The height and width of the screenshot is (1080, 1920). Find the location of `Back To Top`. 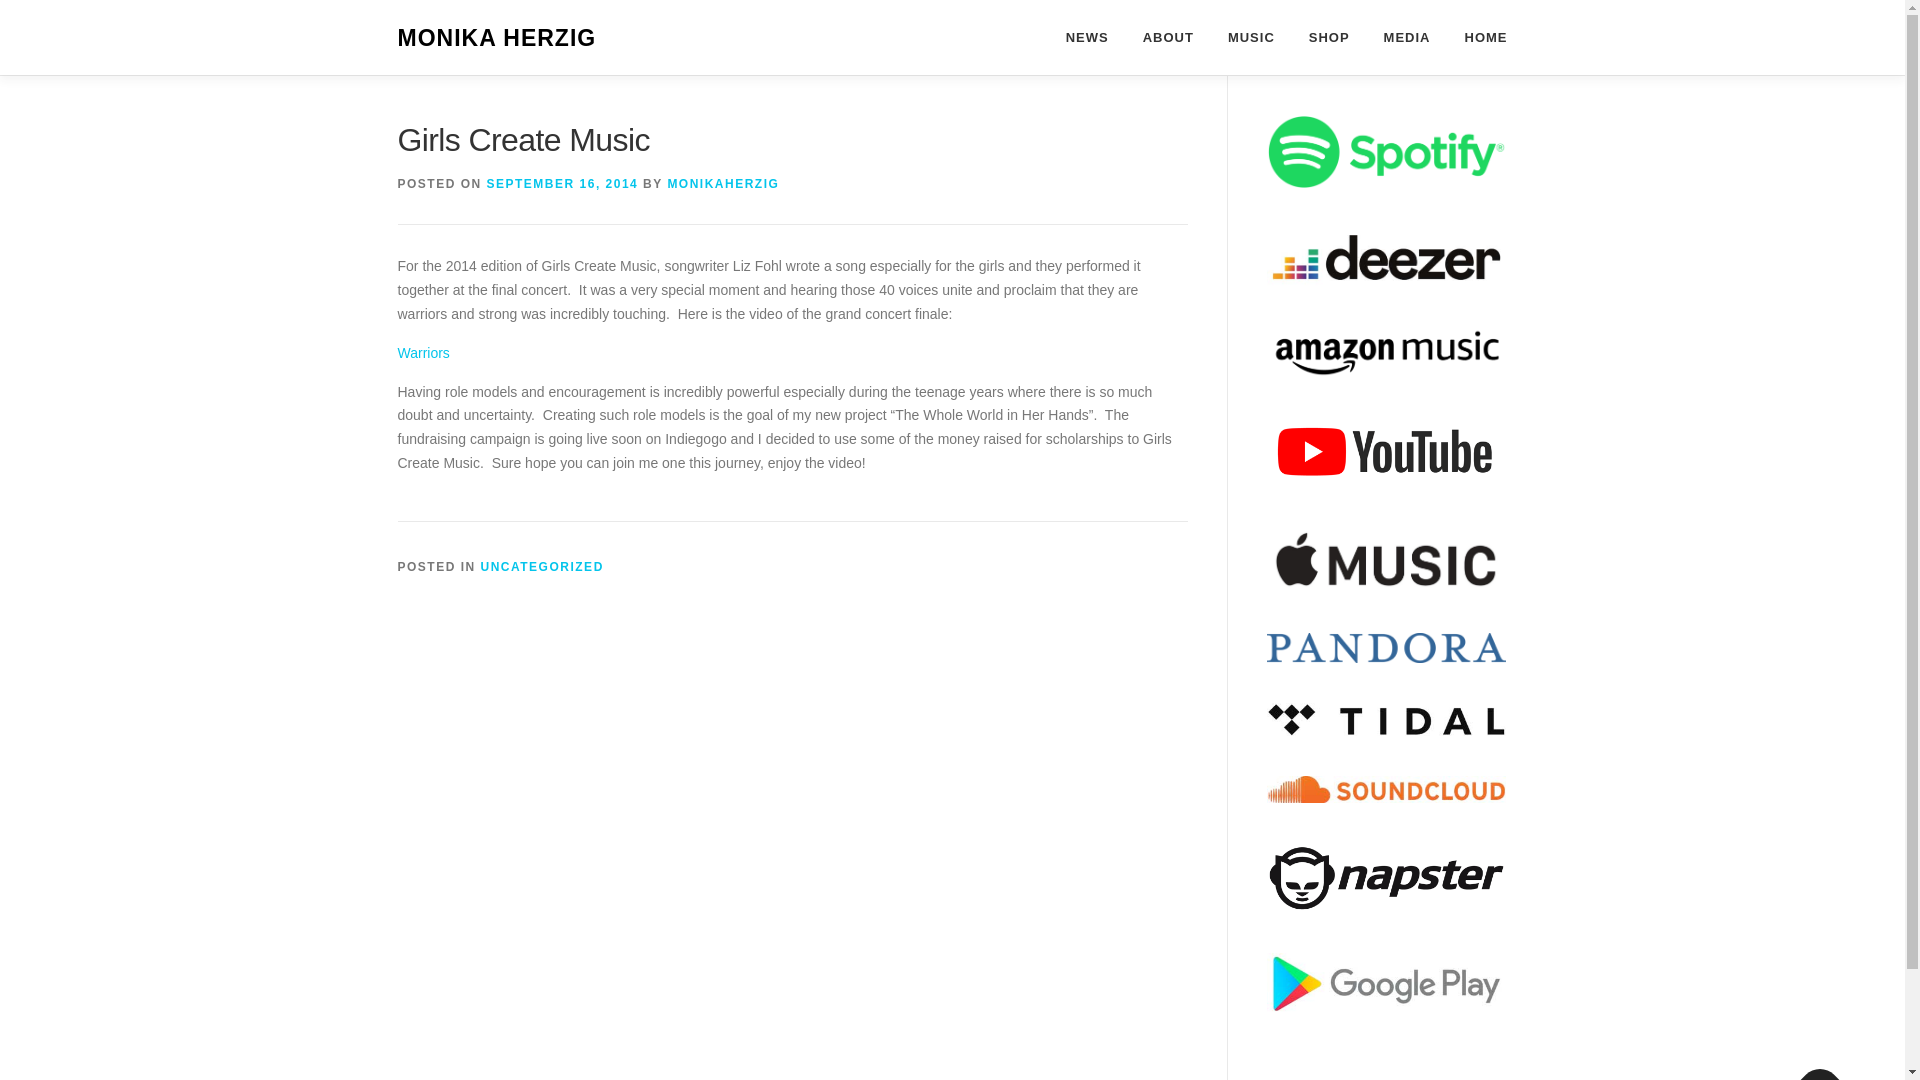

Back To Top is located at coordinates (1810, 1070).